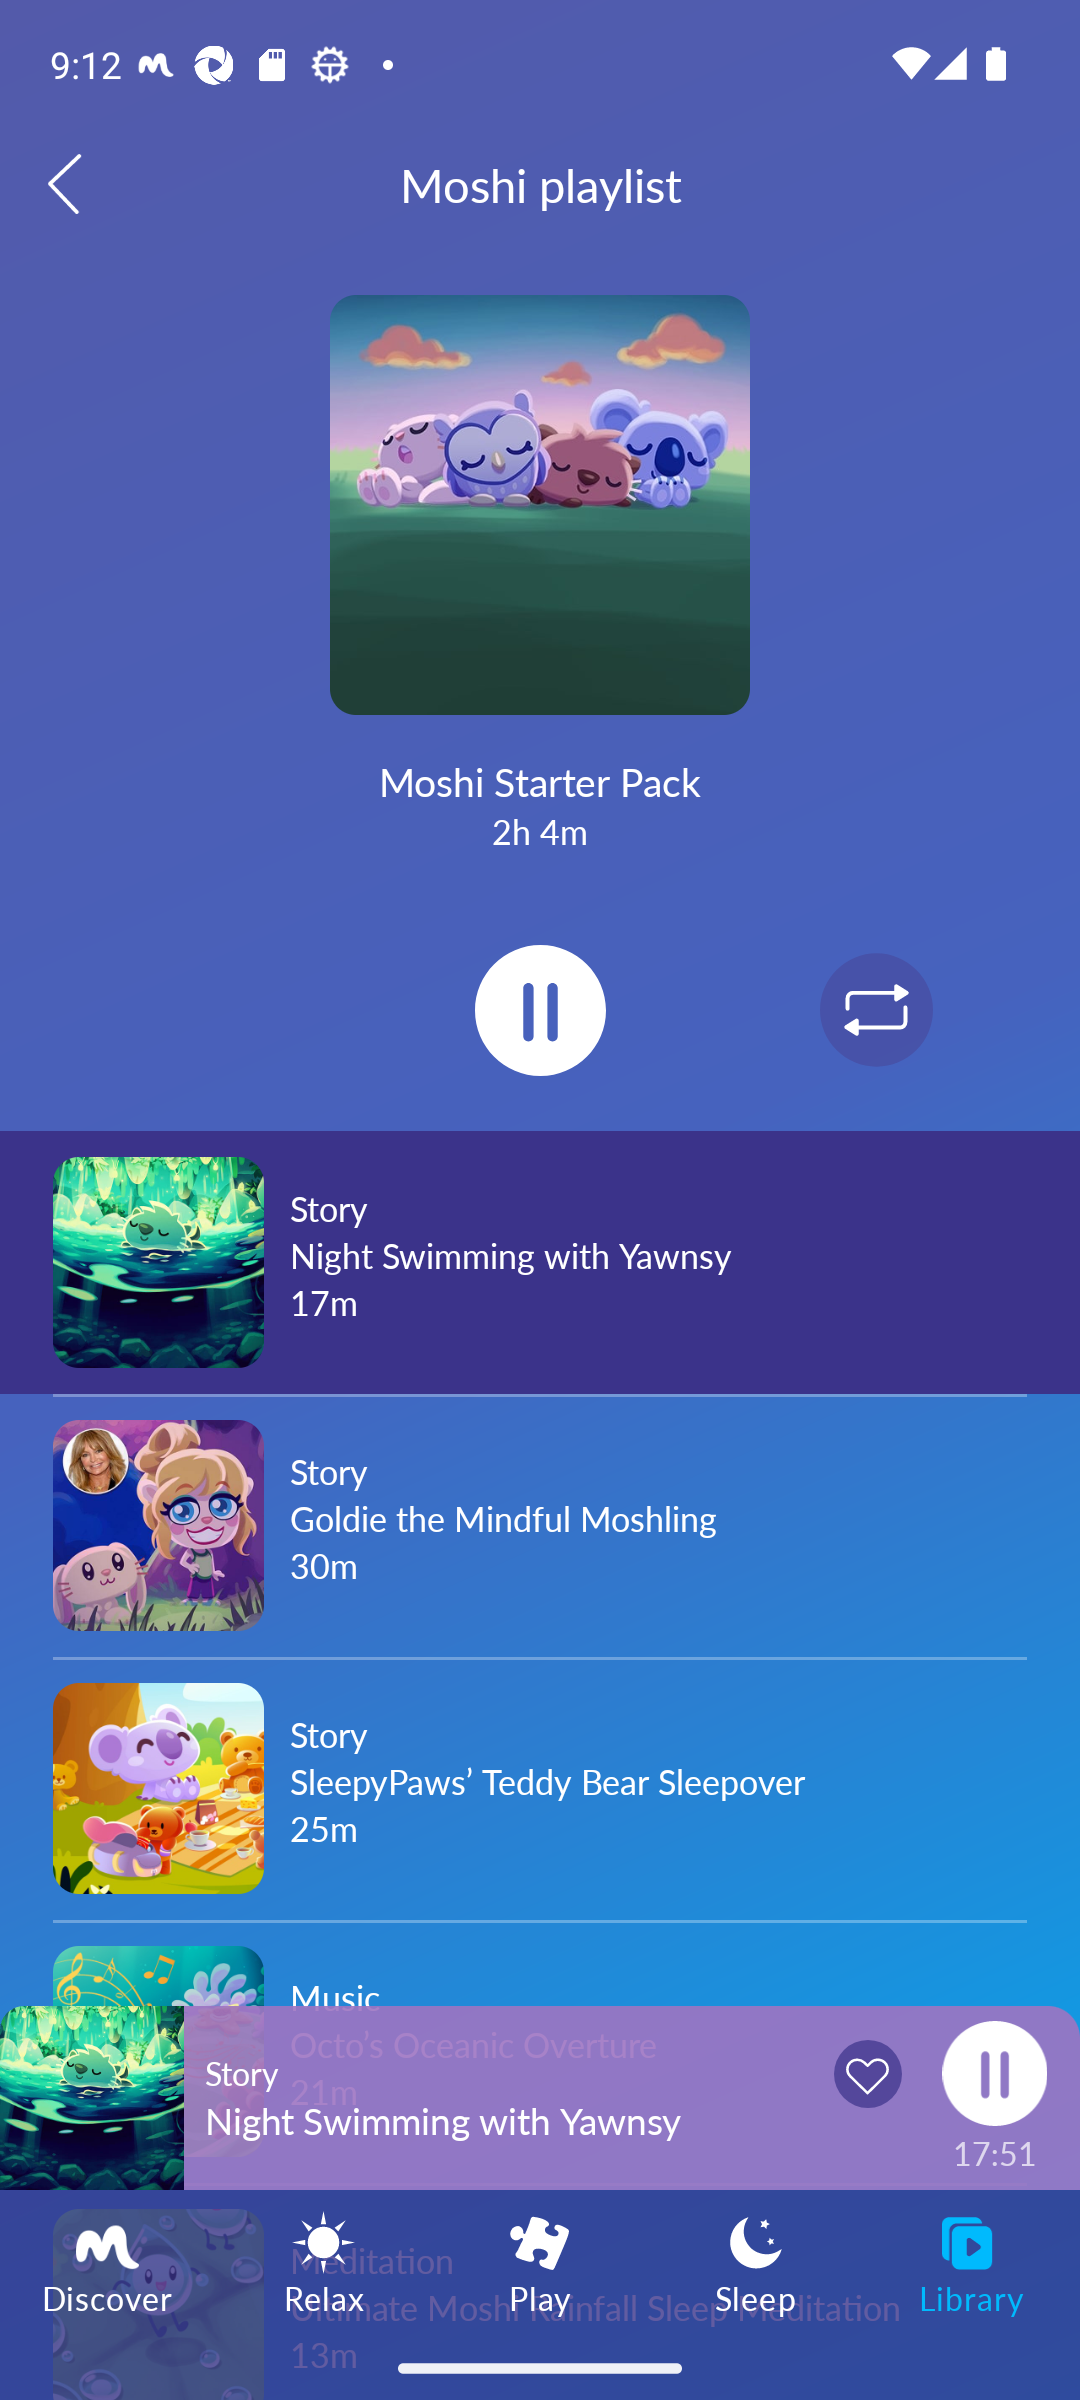 The height and width of the screenshot is (2400, 1080). Describe the element at coordinates (756, 2262) in the screenshot. I see `Sleep` at that location.